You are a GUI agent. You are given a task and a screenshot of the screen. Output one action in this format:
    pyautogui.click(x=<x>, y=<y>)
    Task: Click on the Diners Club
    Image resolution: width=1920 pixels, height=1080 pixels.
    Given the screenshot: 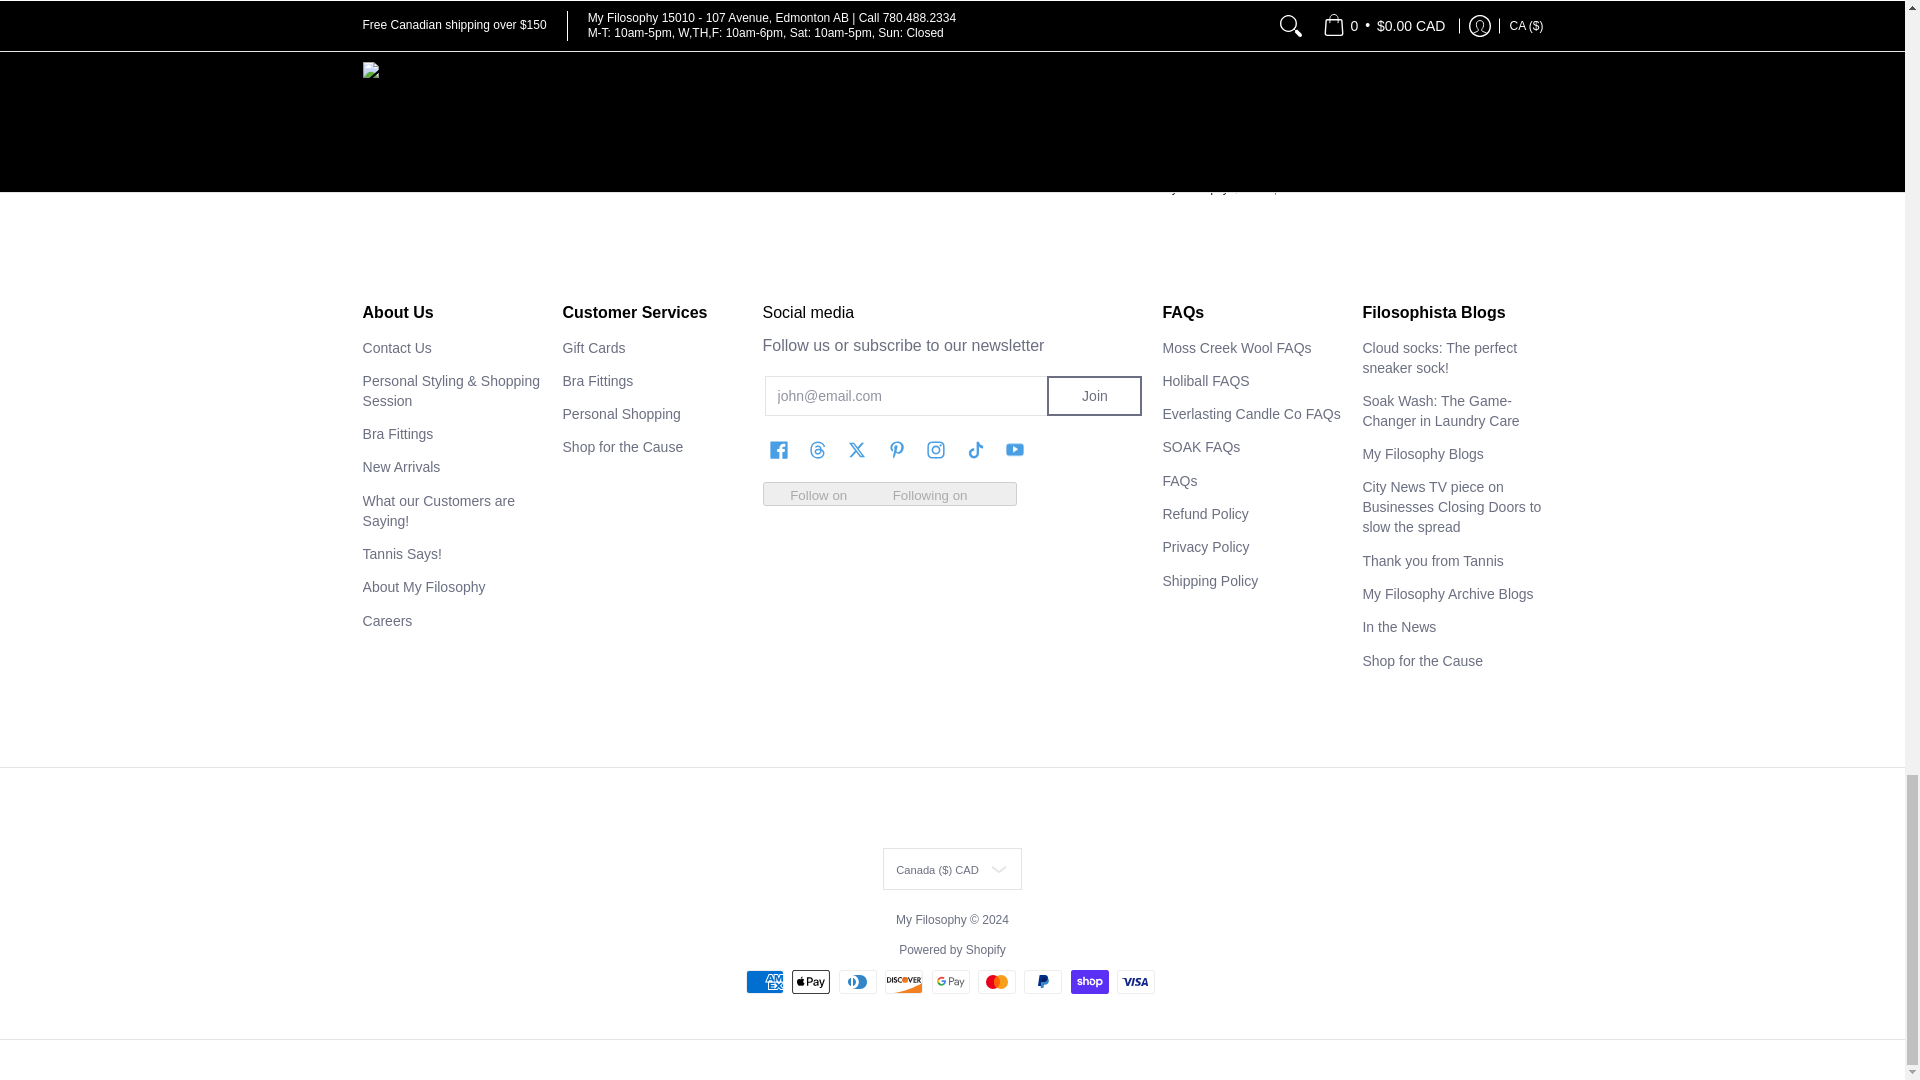 What is the action you would take?
    pyautogui.click(x=858, y=981)
    